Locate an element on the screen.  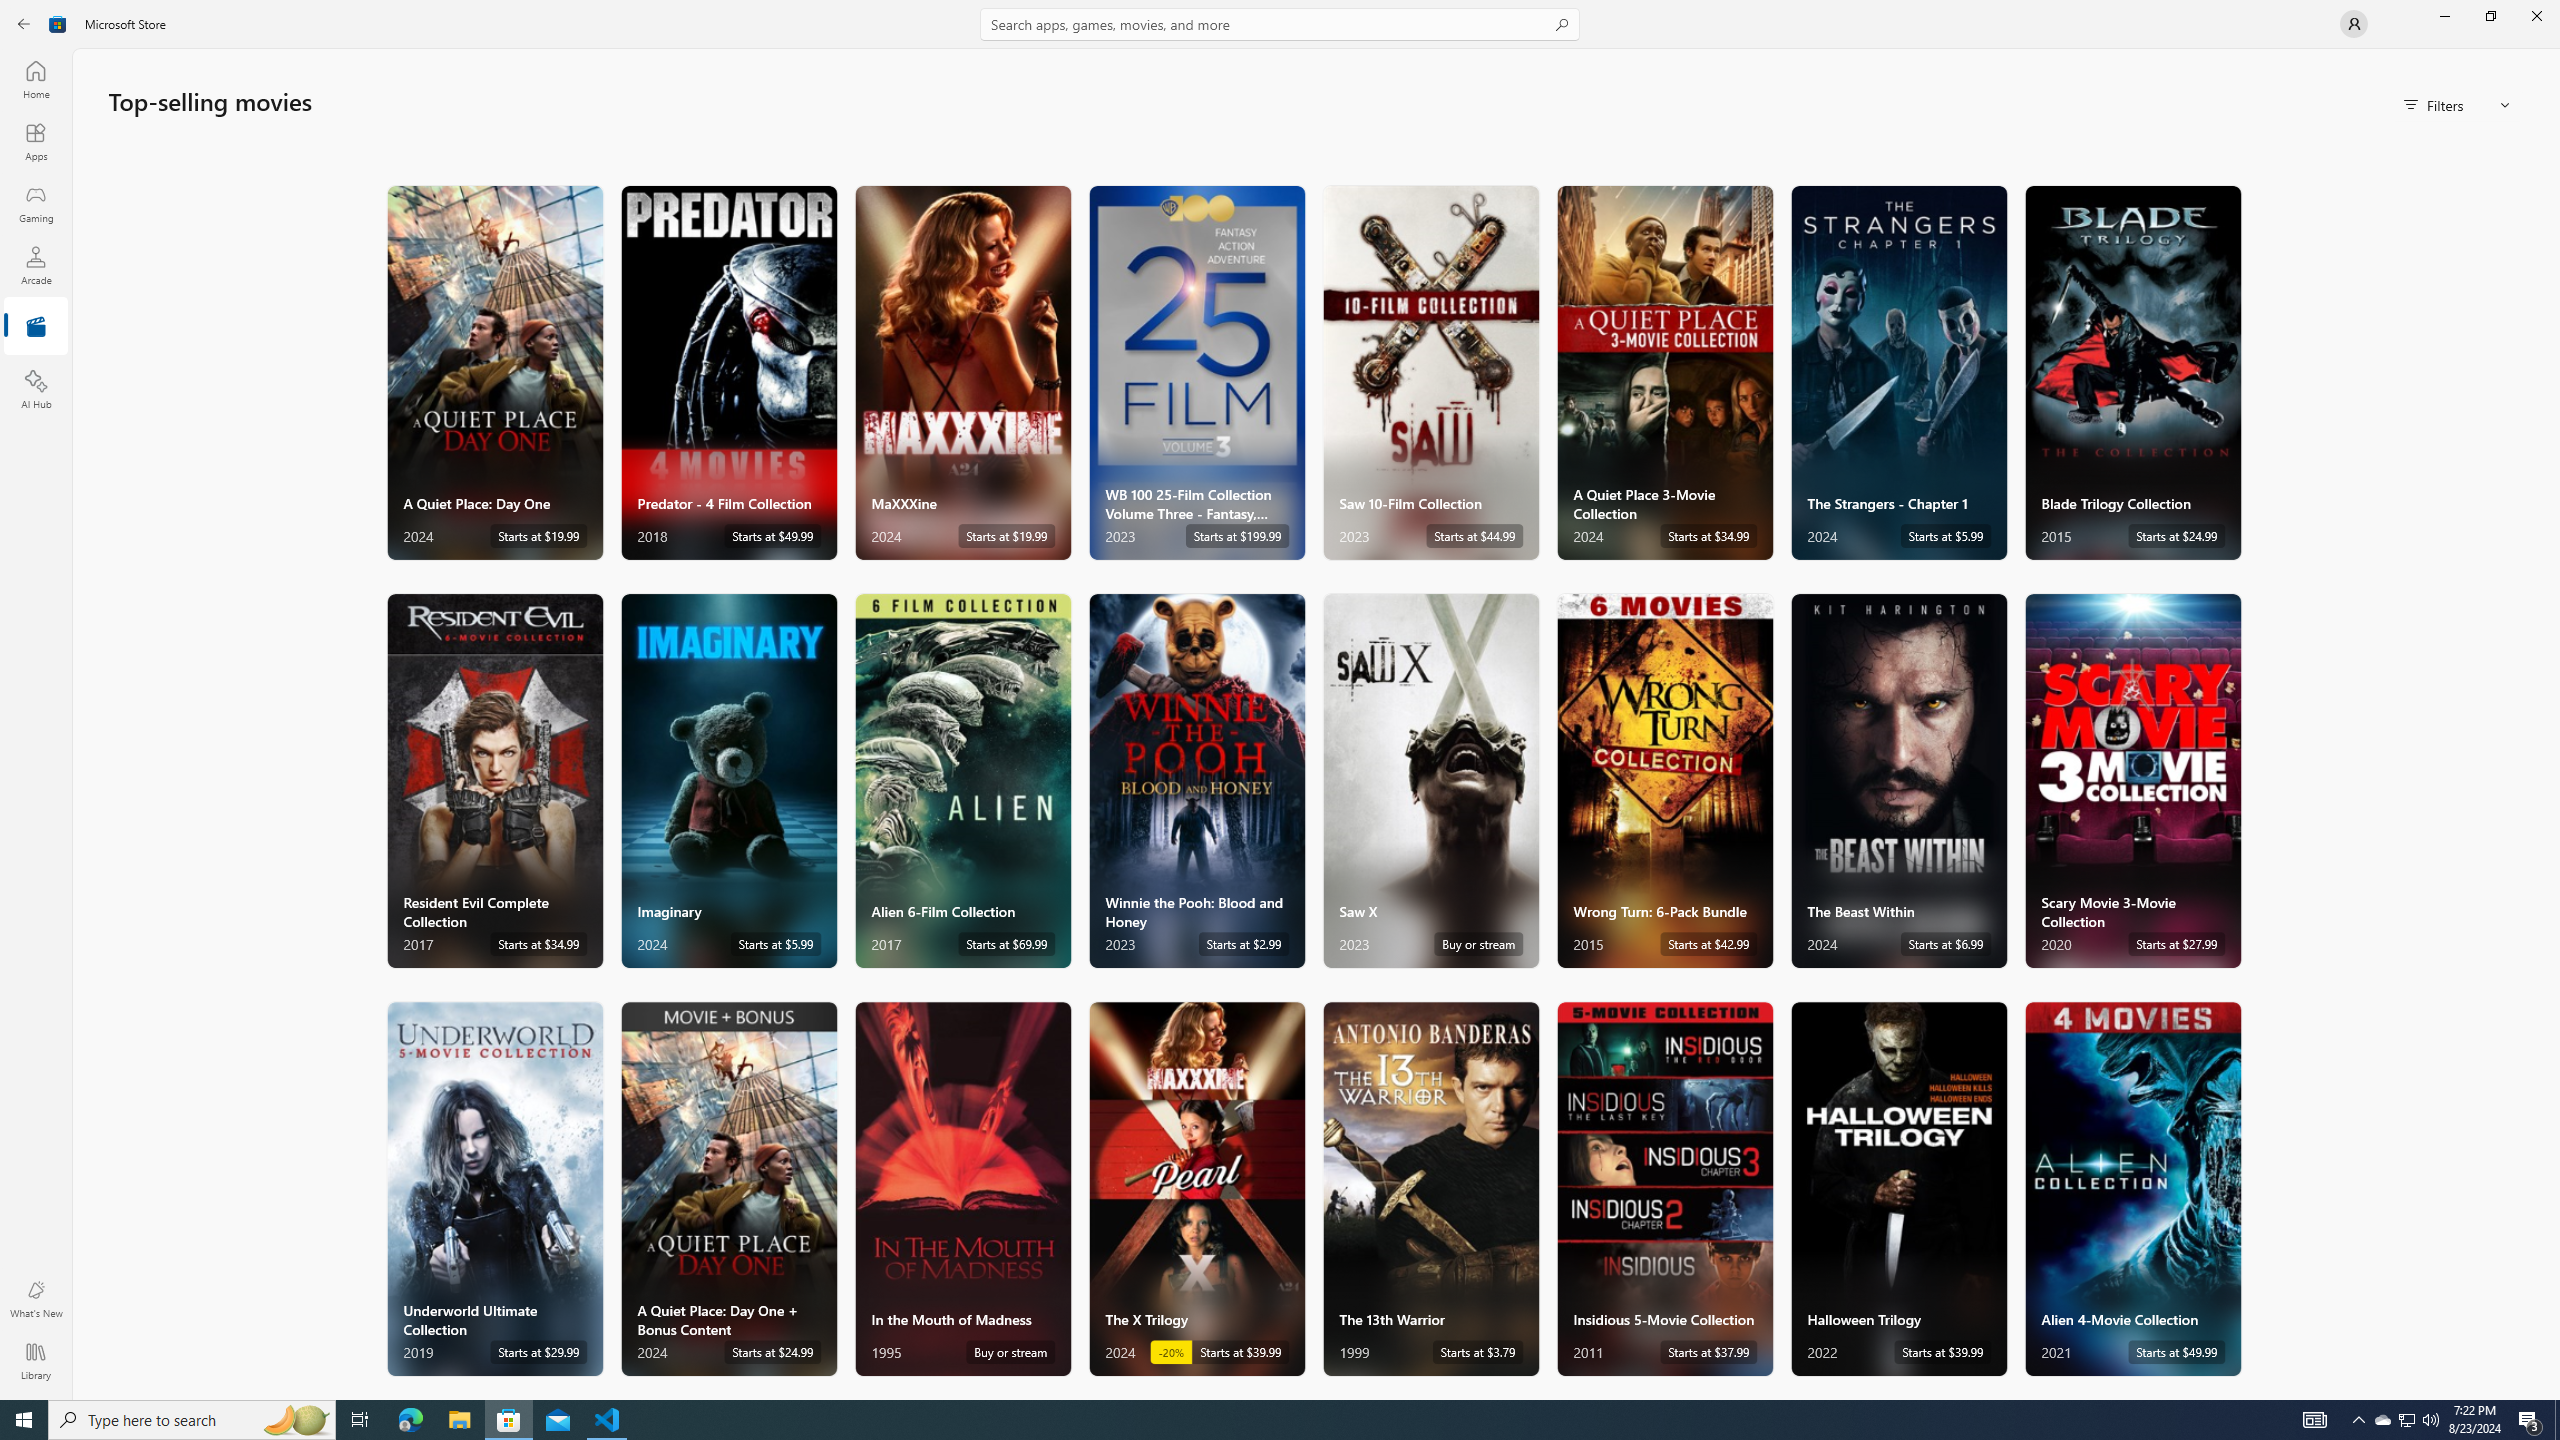
Filters is located at coordinates (2458, 104).